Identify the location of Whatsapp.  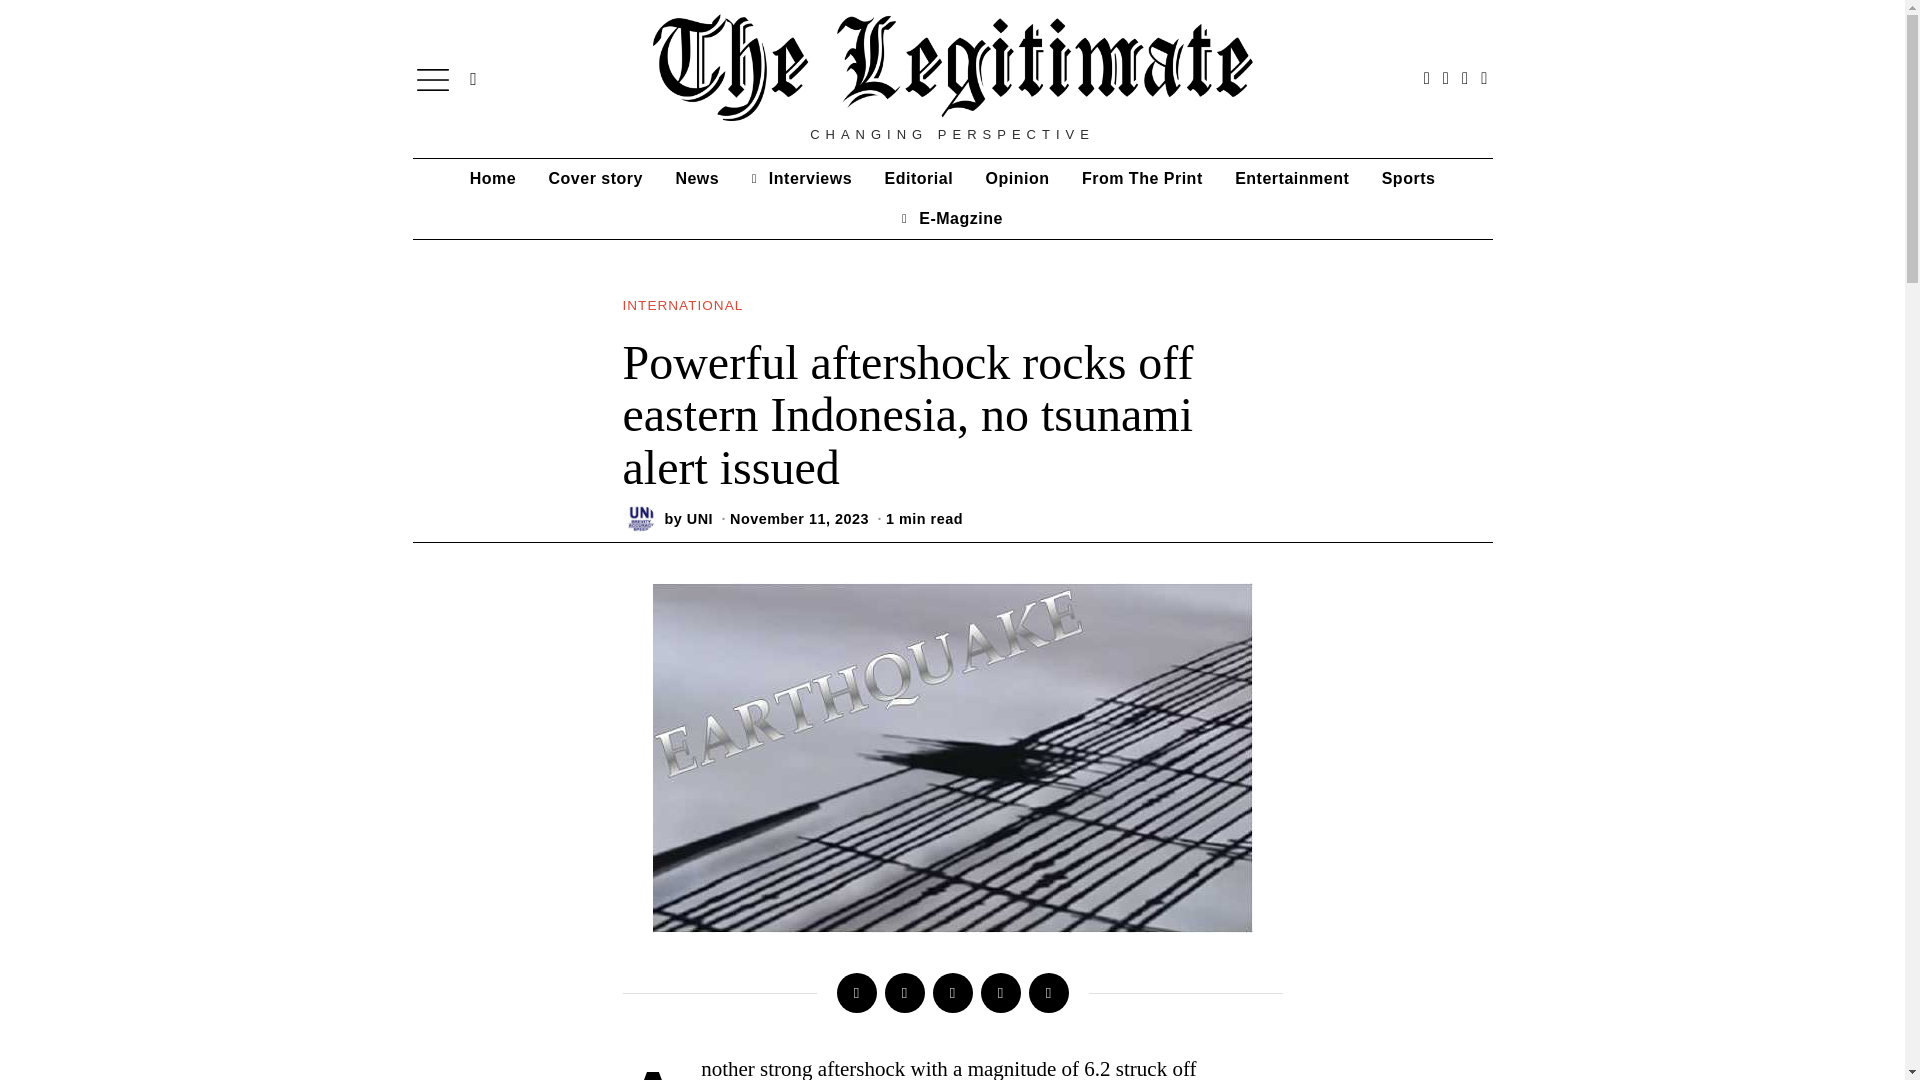
(999, 993).